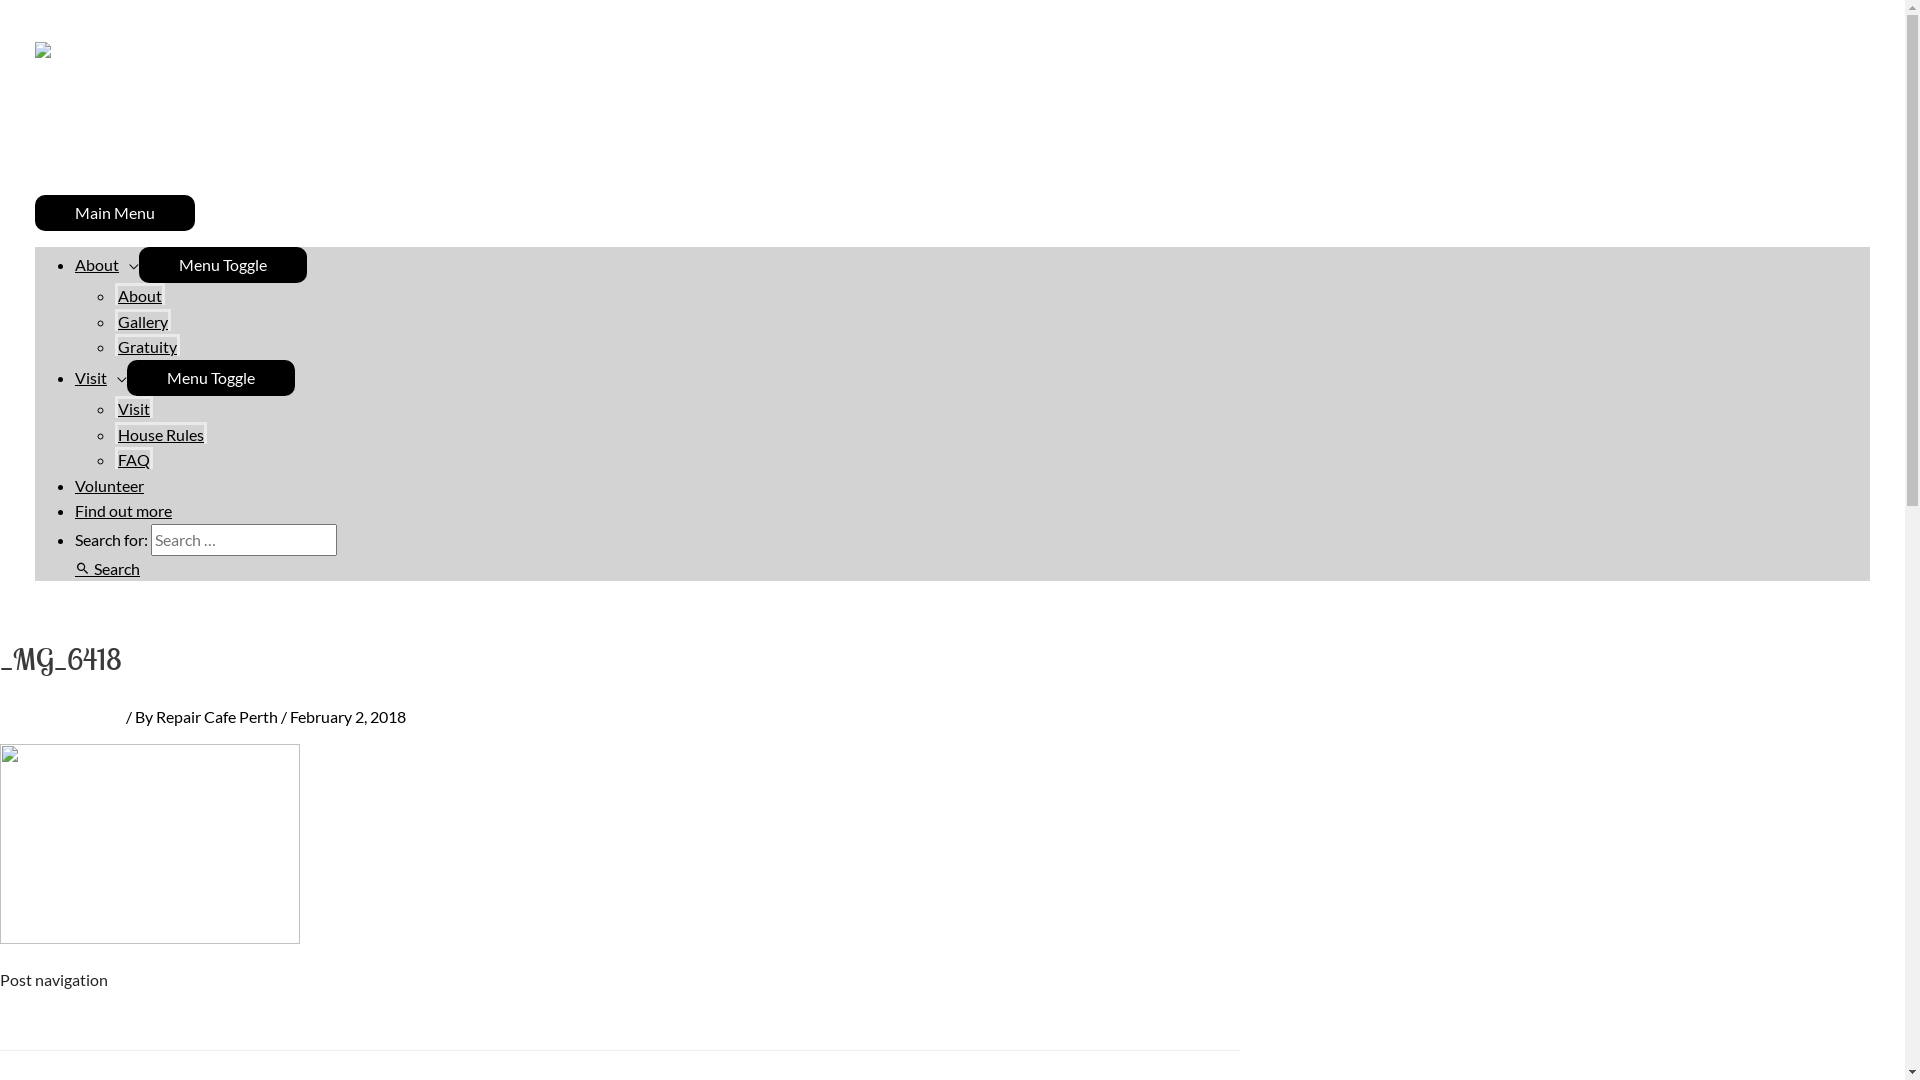 The height and width of the screenshot is (1080, 1920). I want to click on Menu Toggle, so click(223, 265).